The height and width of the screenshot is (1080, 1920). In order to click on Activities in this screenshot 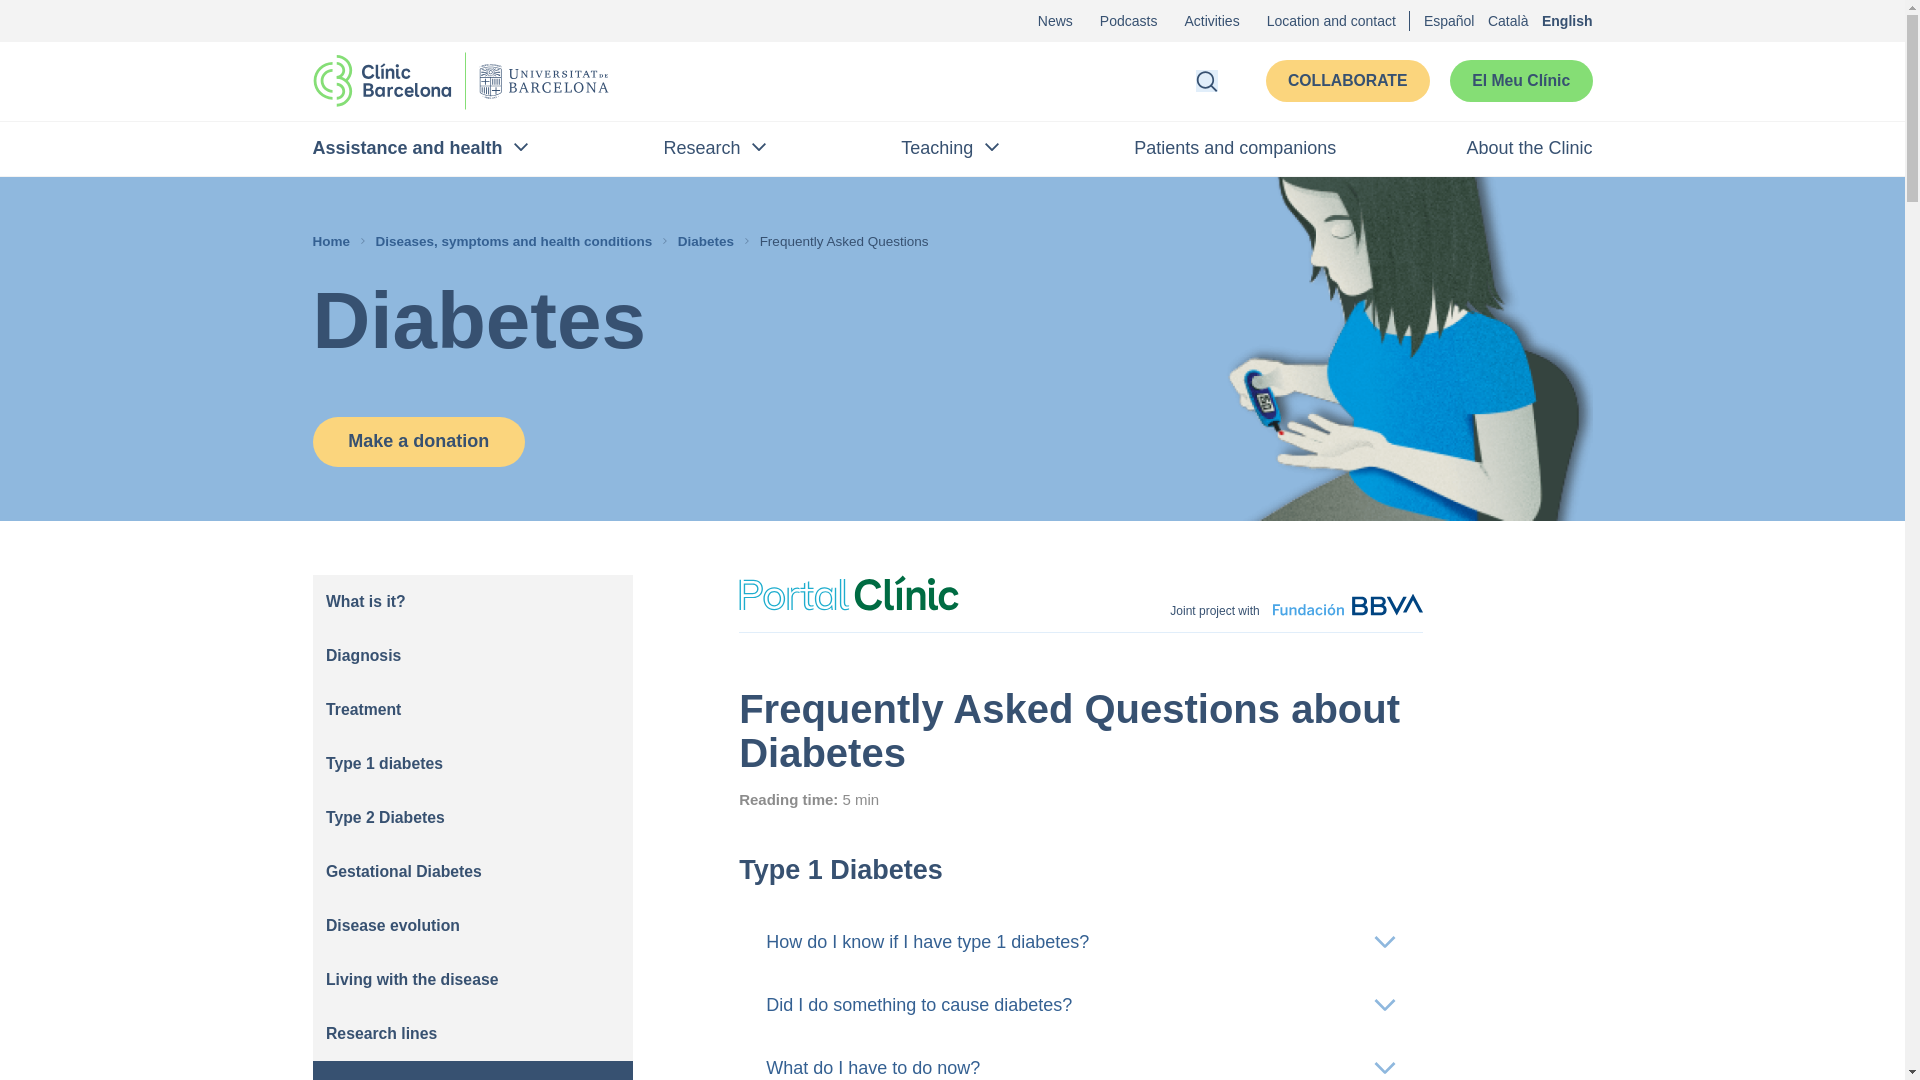, I will do `click(1211, 20)`.